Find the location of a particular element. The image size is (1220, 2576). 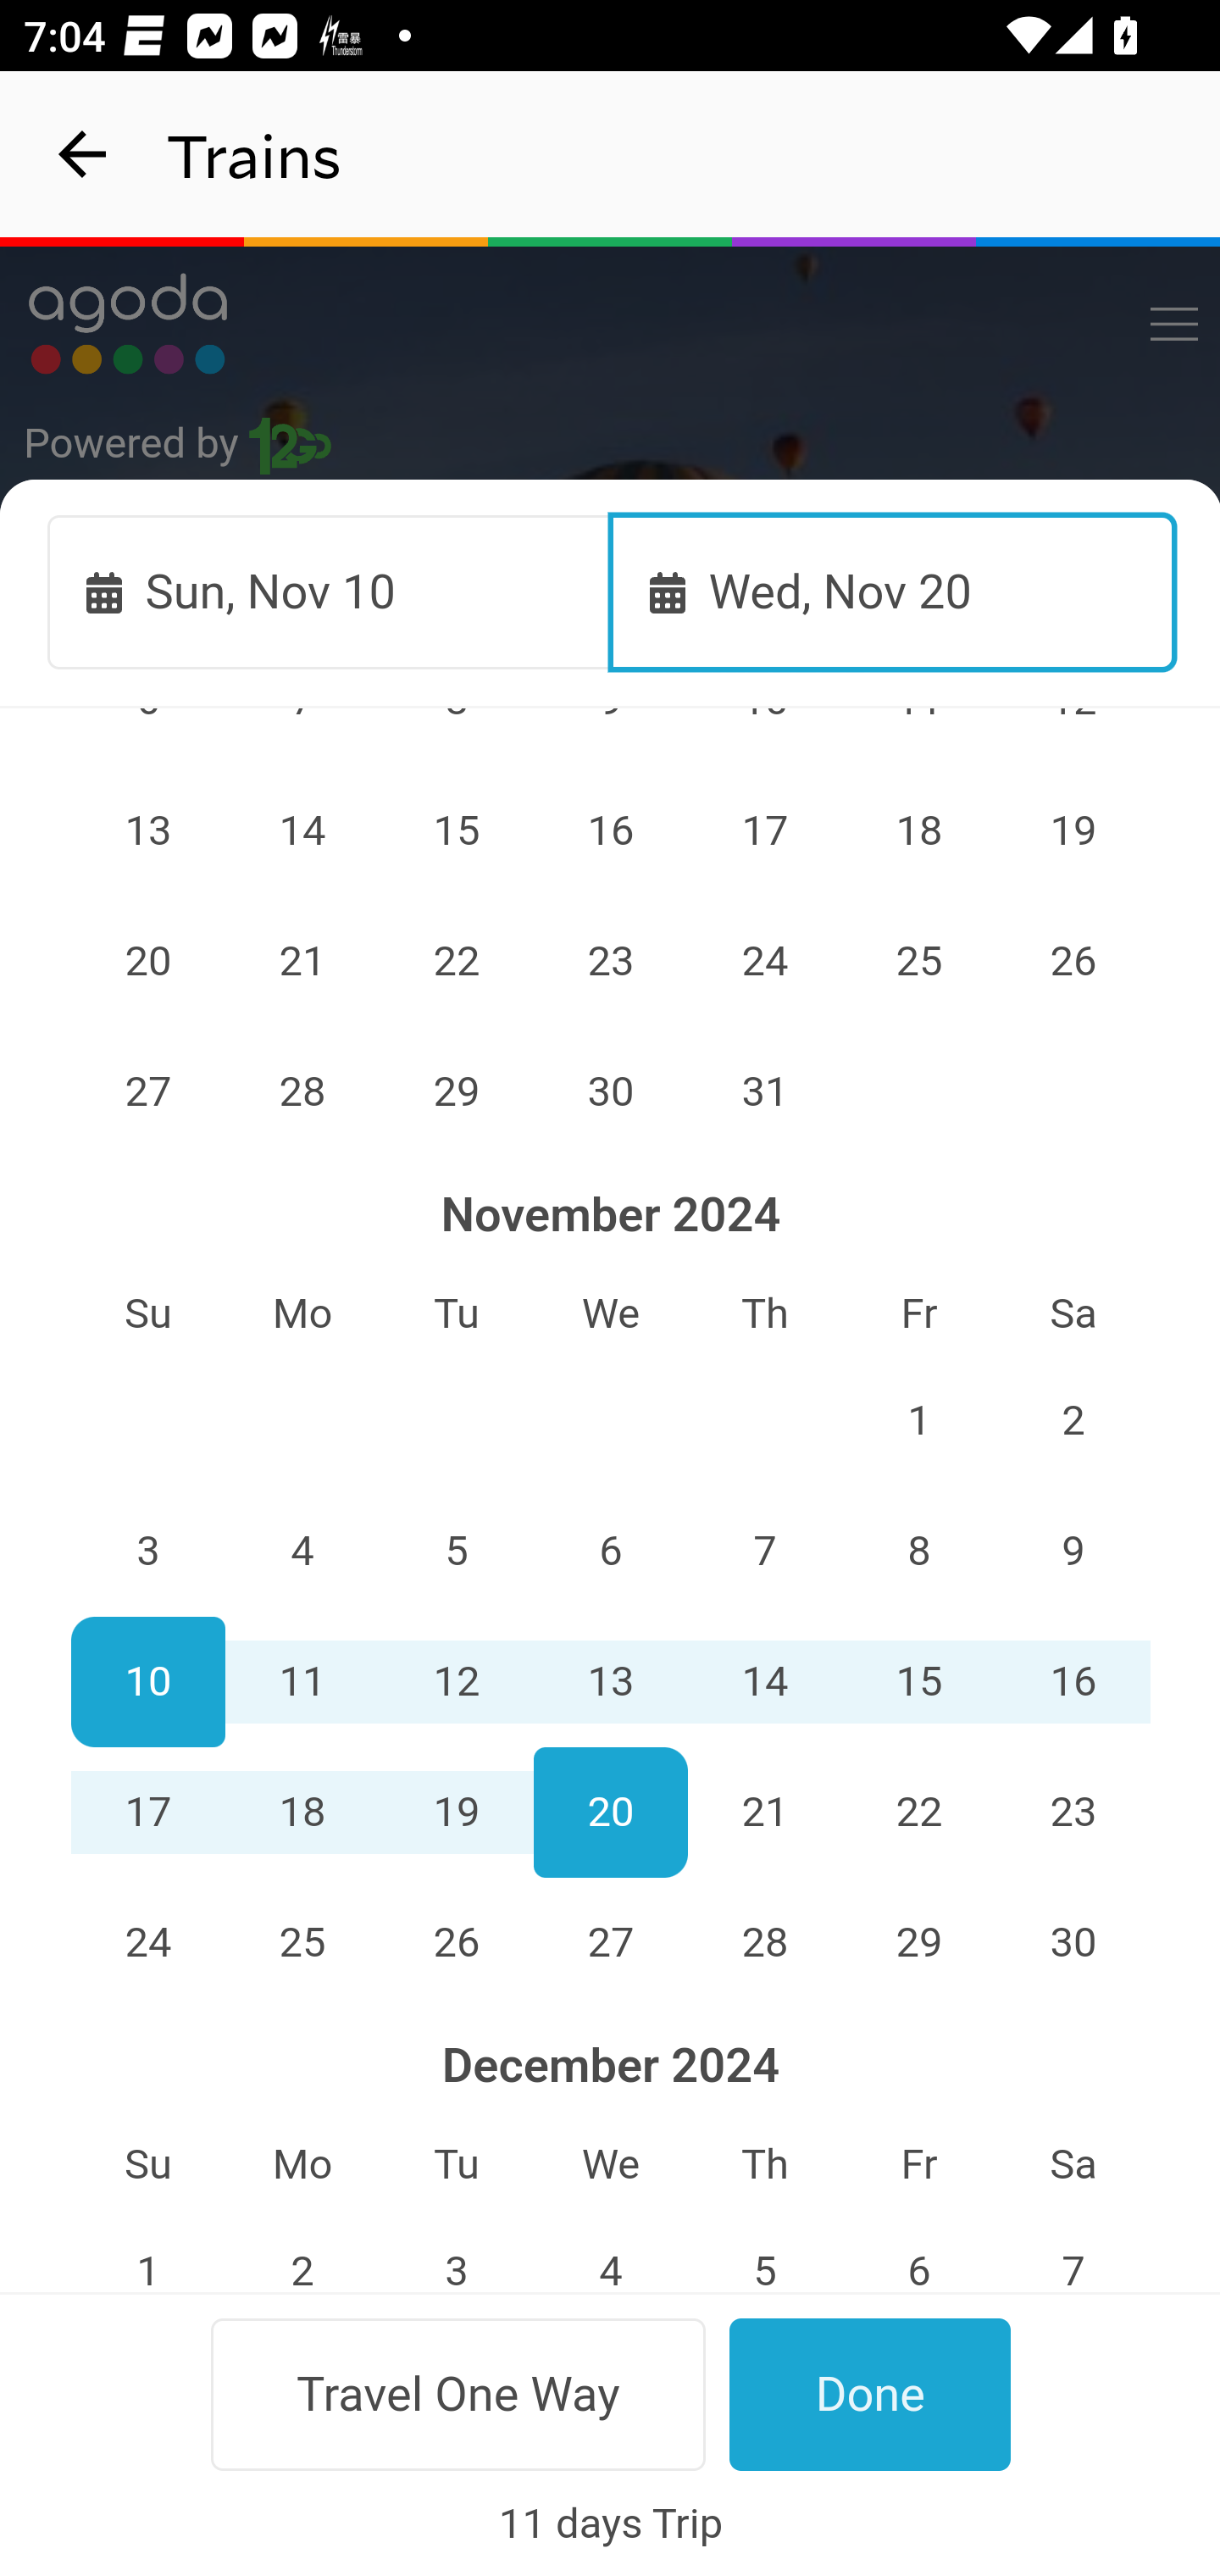

23 is located at coordinates (612, 962).